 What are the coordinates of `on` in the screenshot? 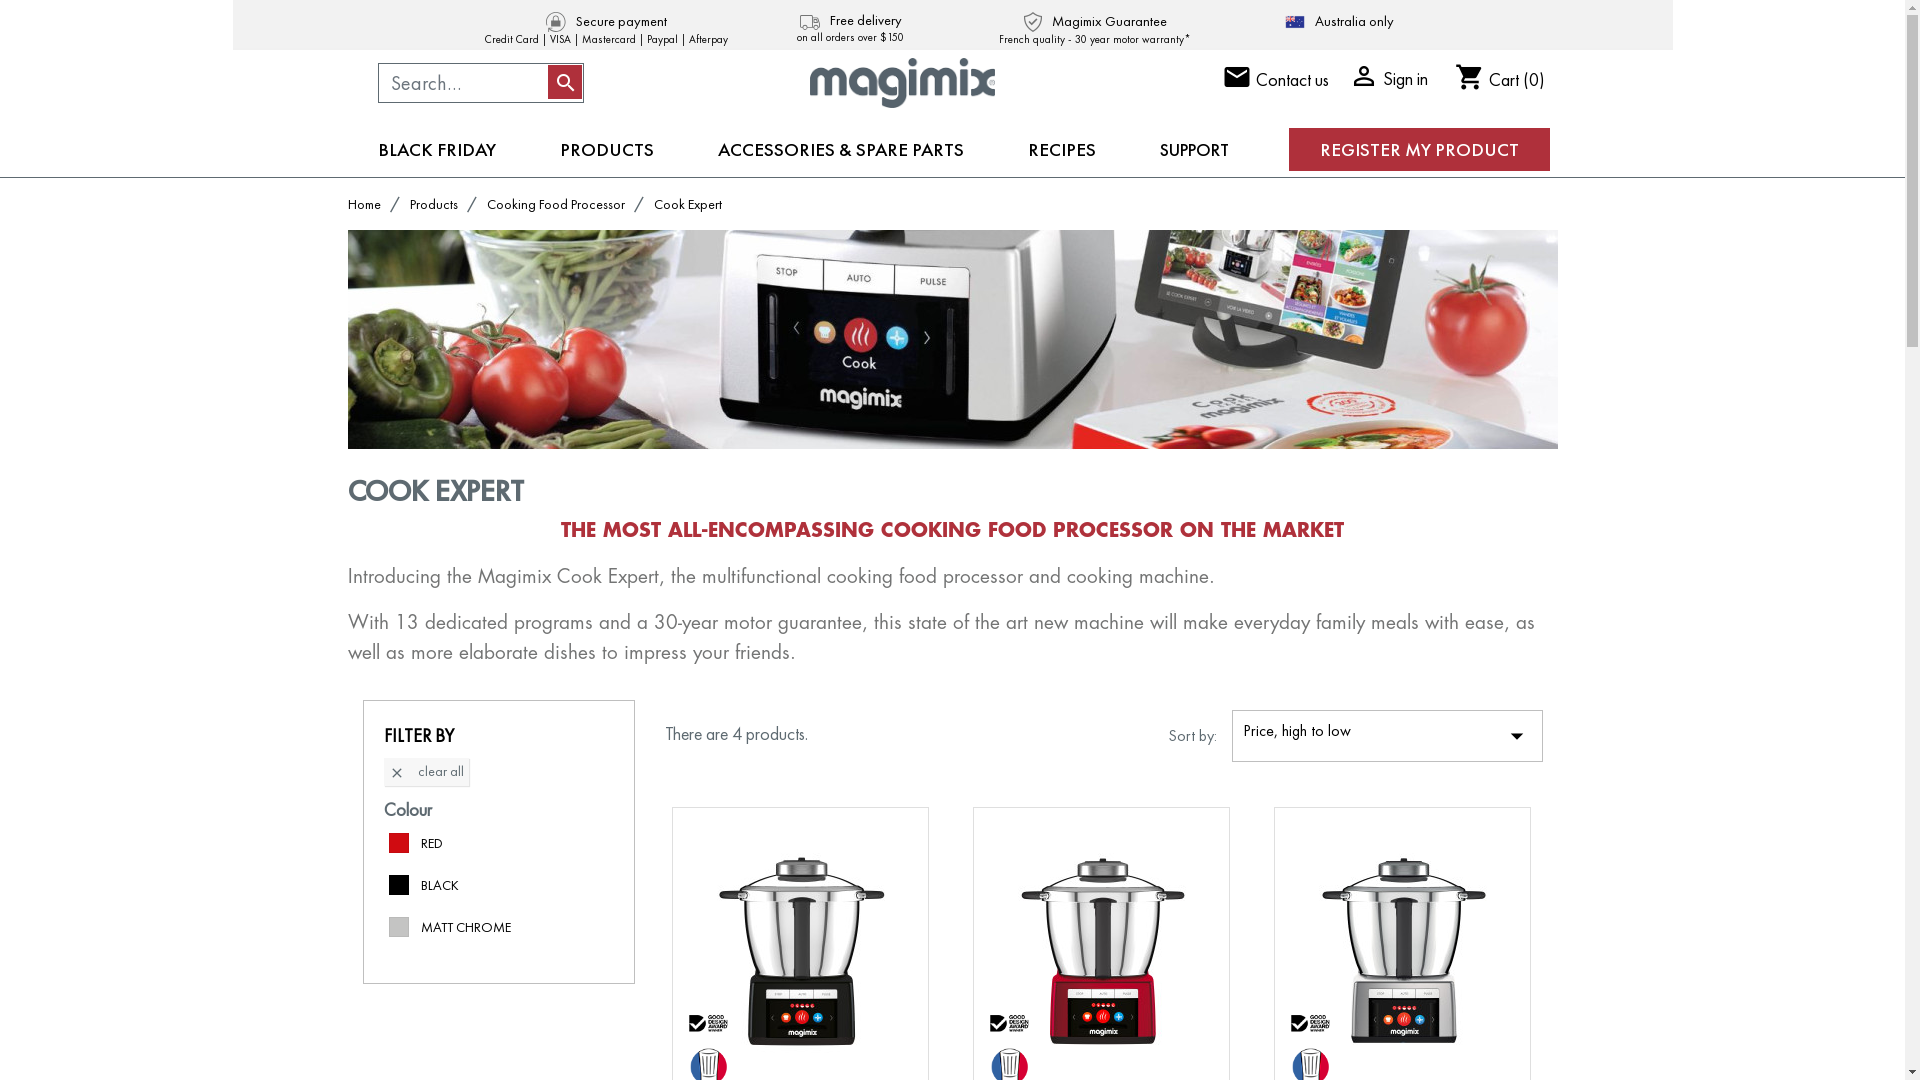 It's located at (390, 838).